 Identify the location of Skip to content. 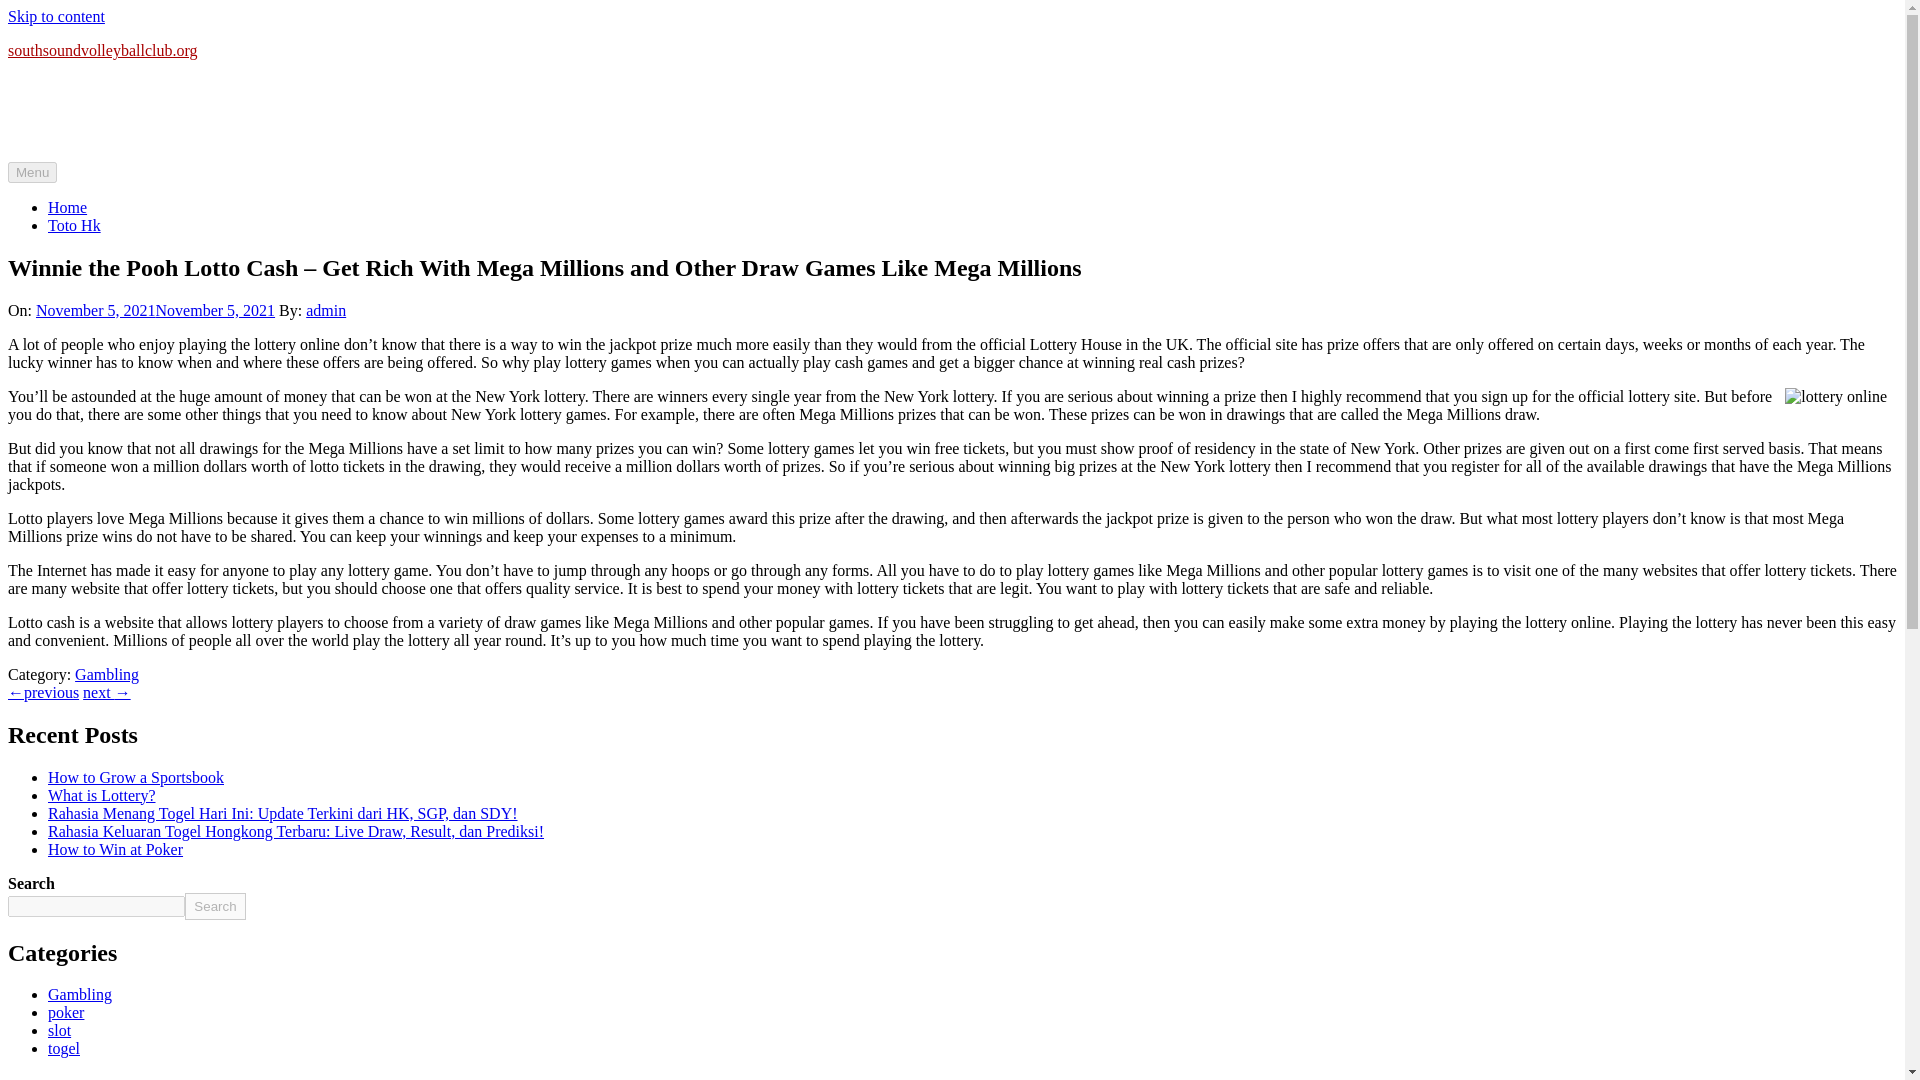
(56, 16).